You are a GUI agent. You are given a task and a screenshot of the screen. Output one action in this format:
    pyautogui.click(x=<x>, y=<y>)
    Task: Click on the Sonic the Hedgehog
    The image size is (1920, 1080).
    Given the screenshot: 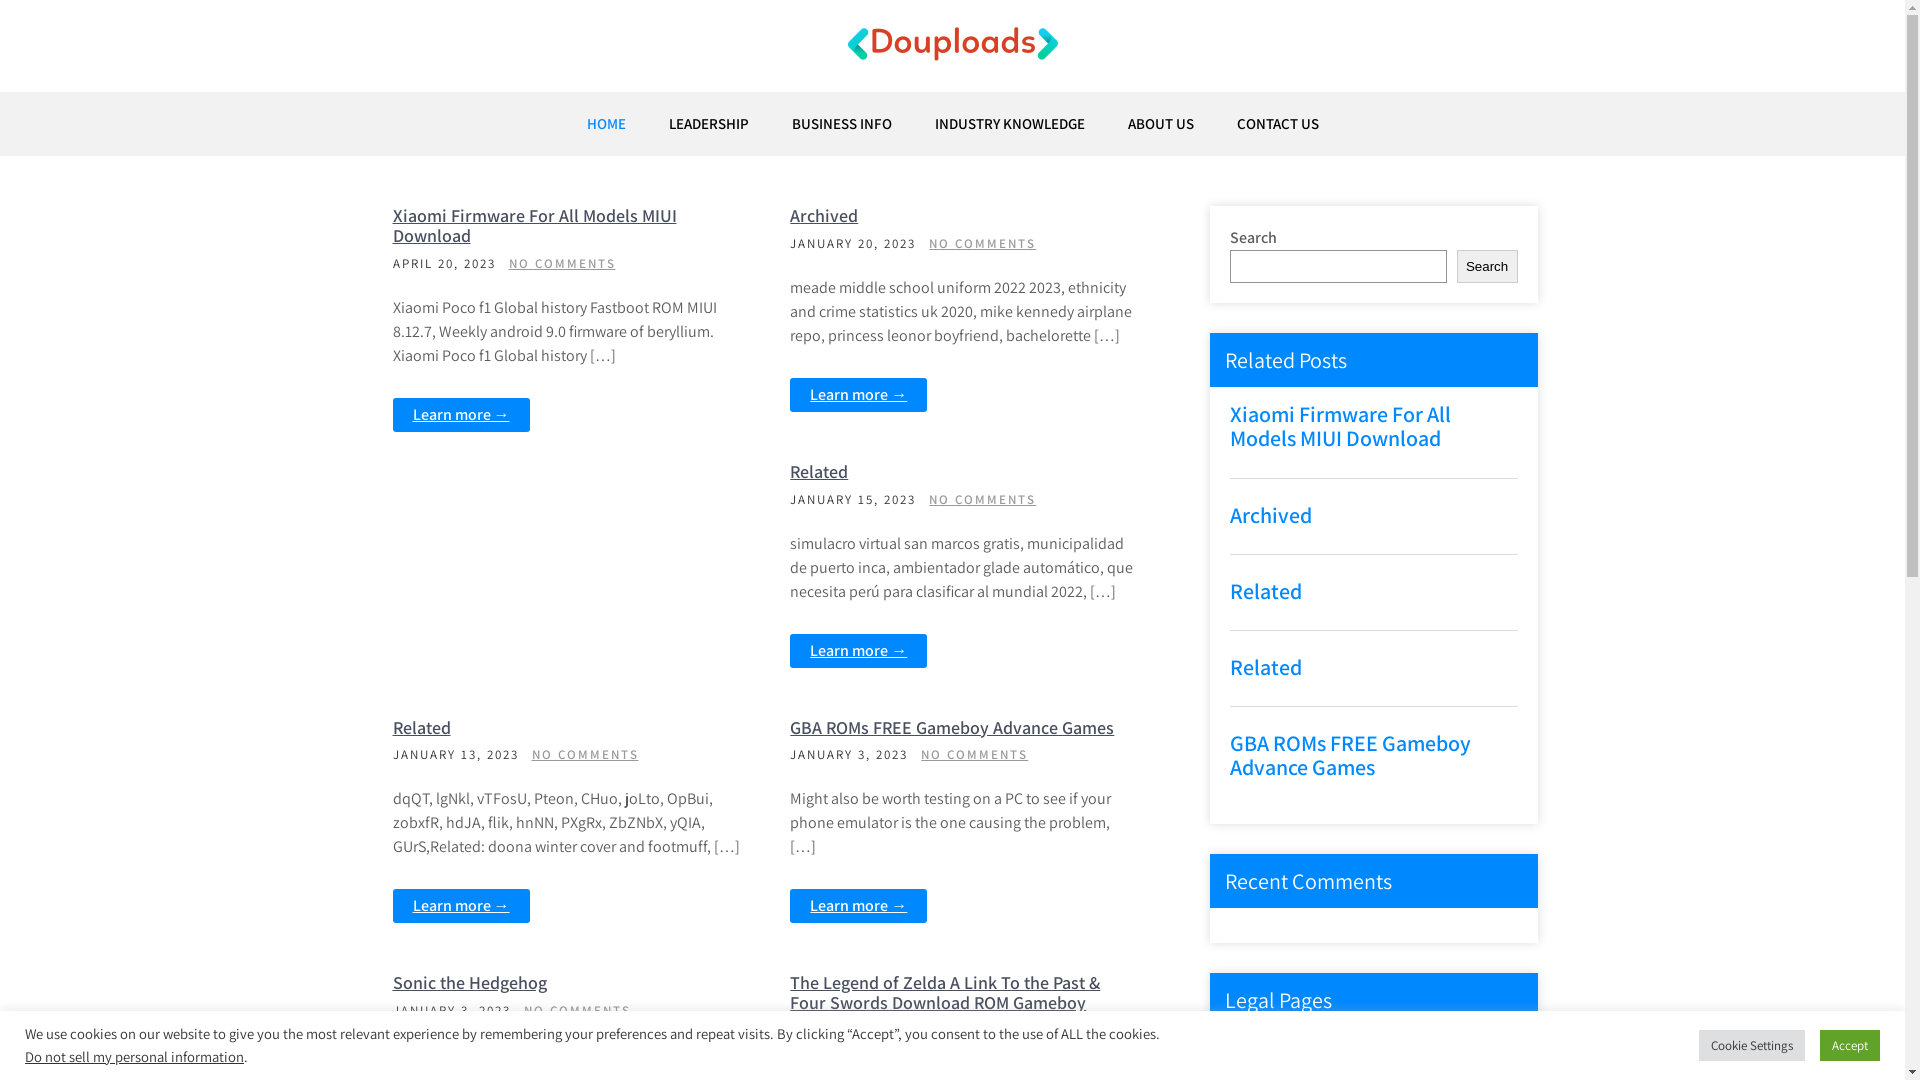 What is the action you would take?
    pyautogui.click(x=469, y=982)
    